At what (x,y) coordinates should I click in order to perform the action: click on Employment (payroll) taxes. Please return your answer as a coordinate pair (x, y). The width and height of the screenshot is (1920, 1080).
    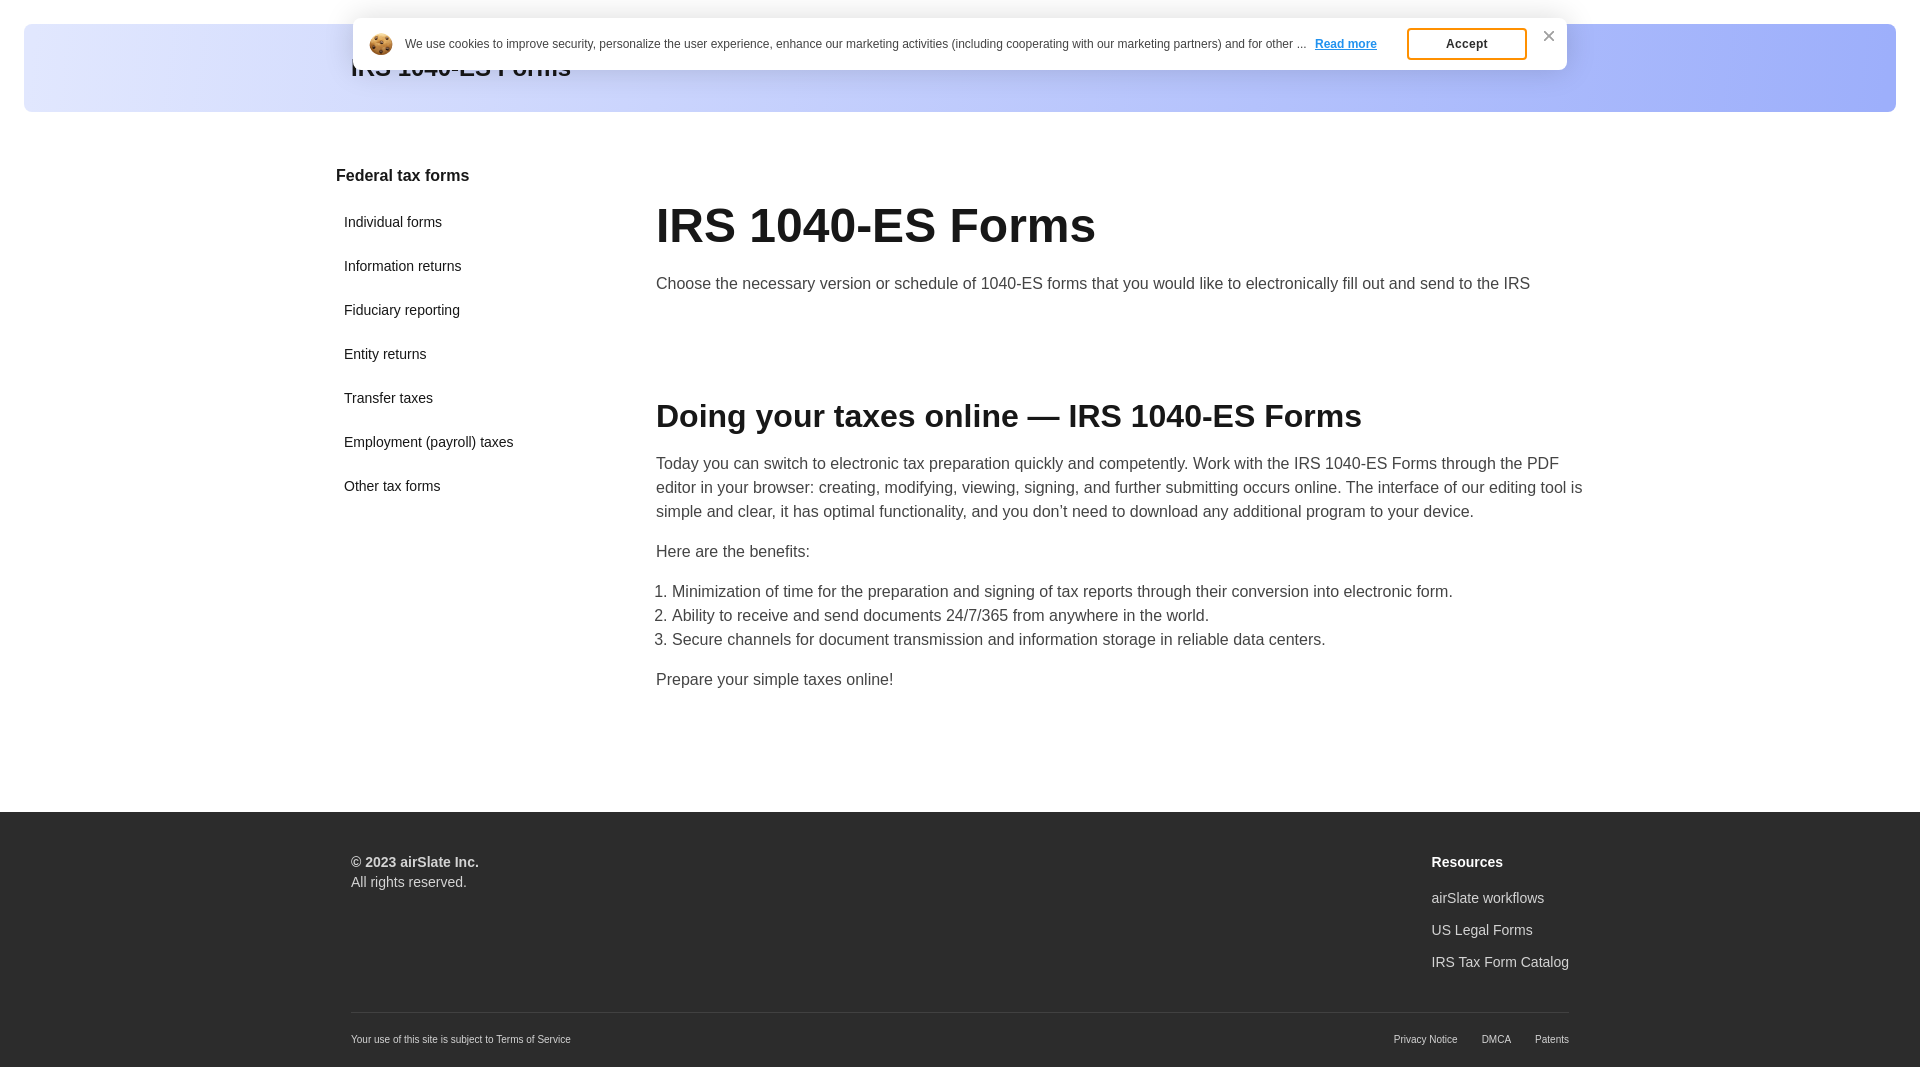
    Looking at the image, I should click on (440, 442).